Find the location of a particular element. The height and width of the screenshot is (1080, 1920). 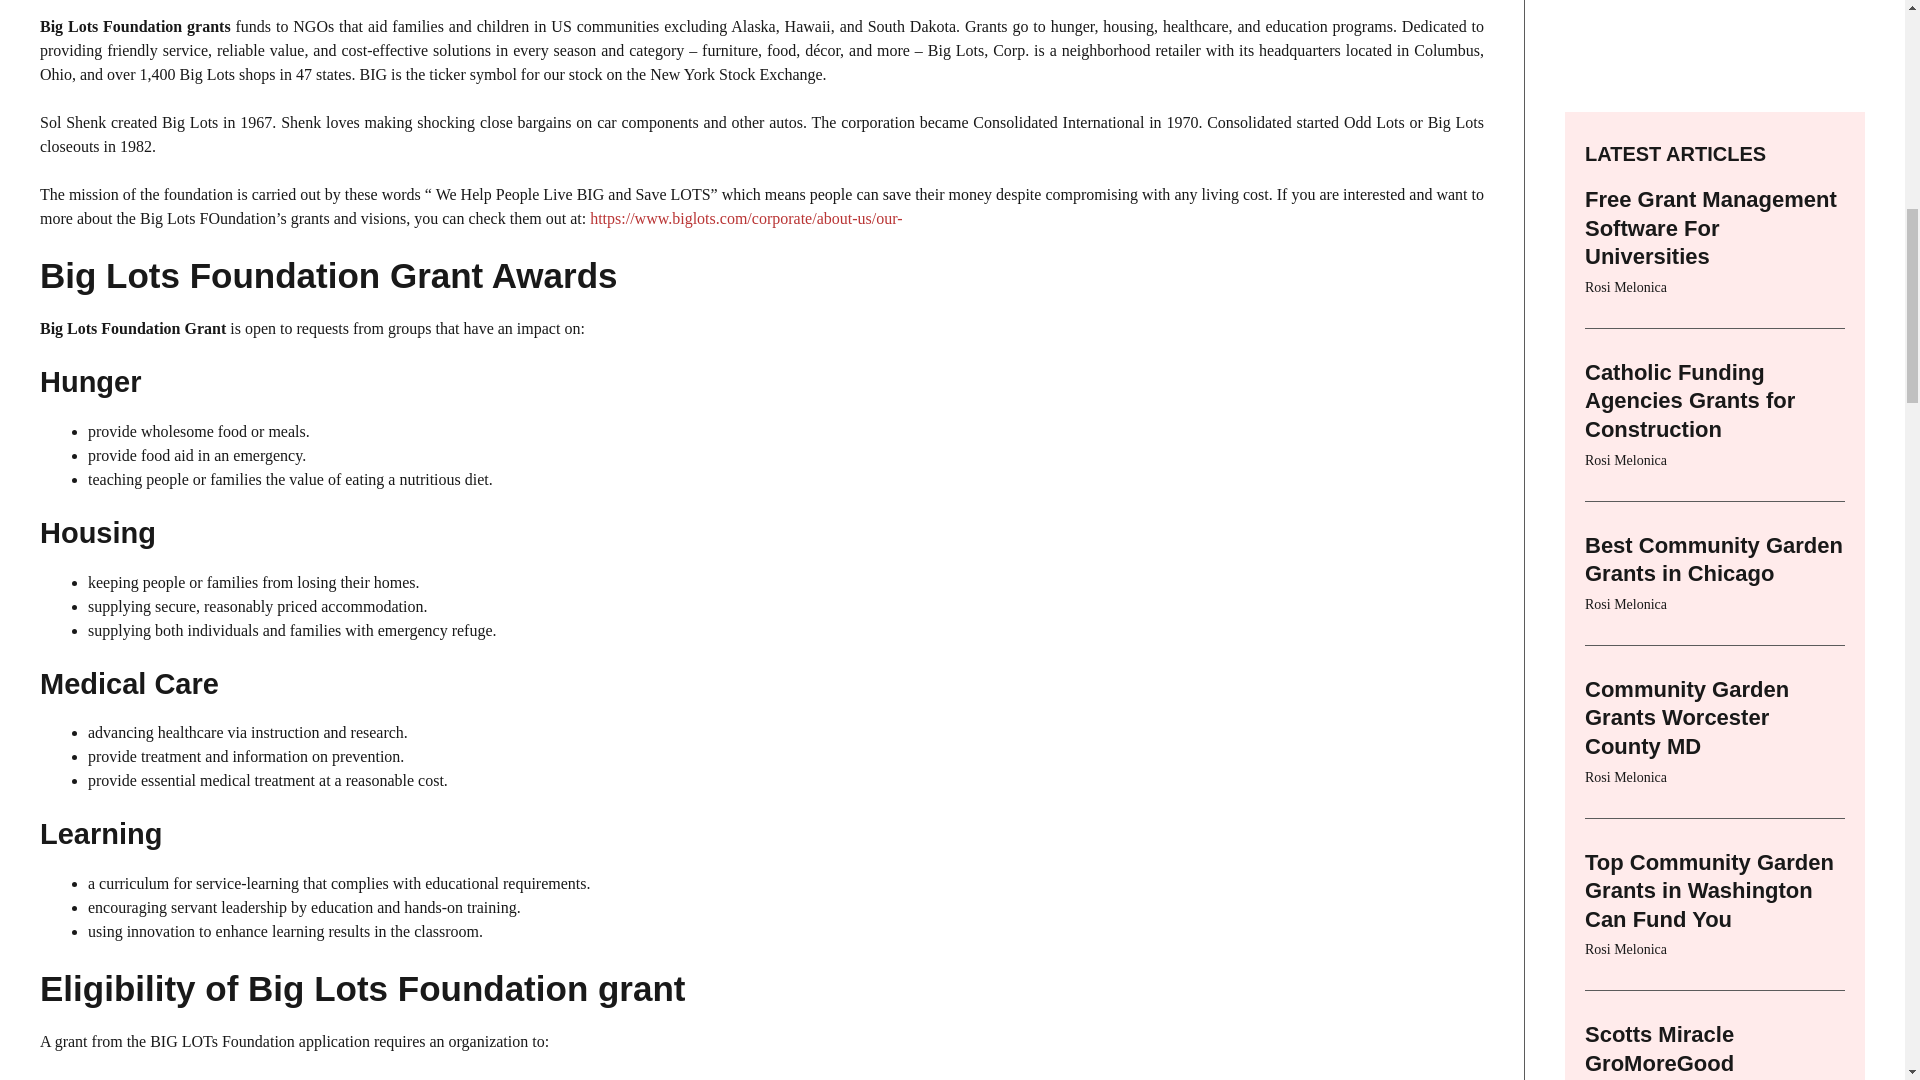

Scroll back to top is located at coordinates (1855, 949).